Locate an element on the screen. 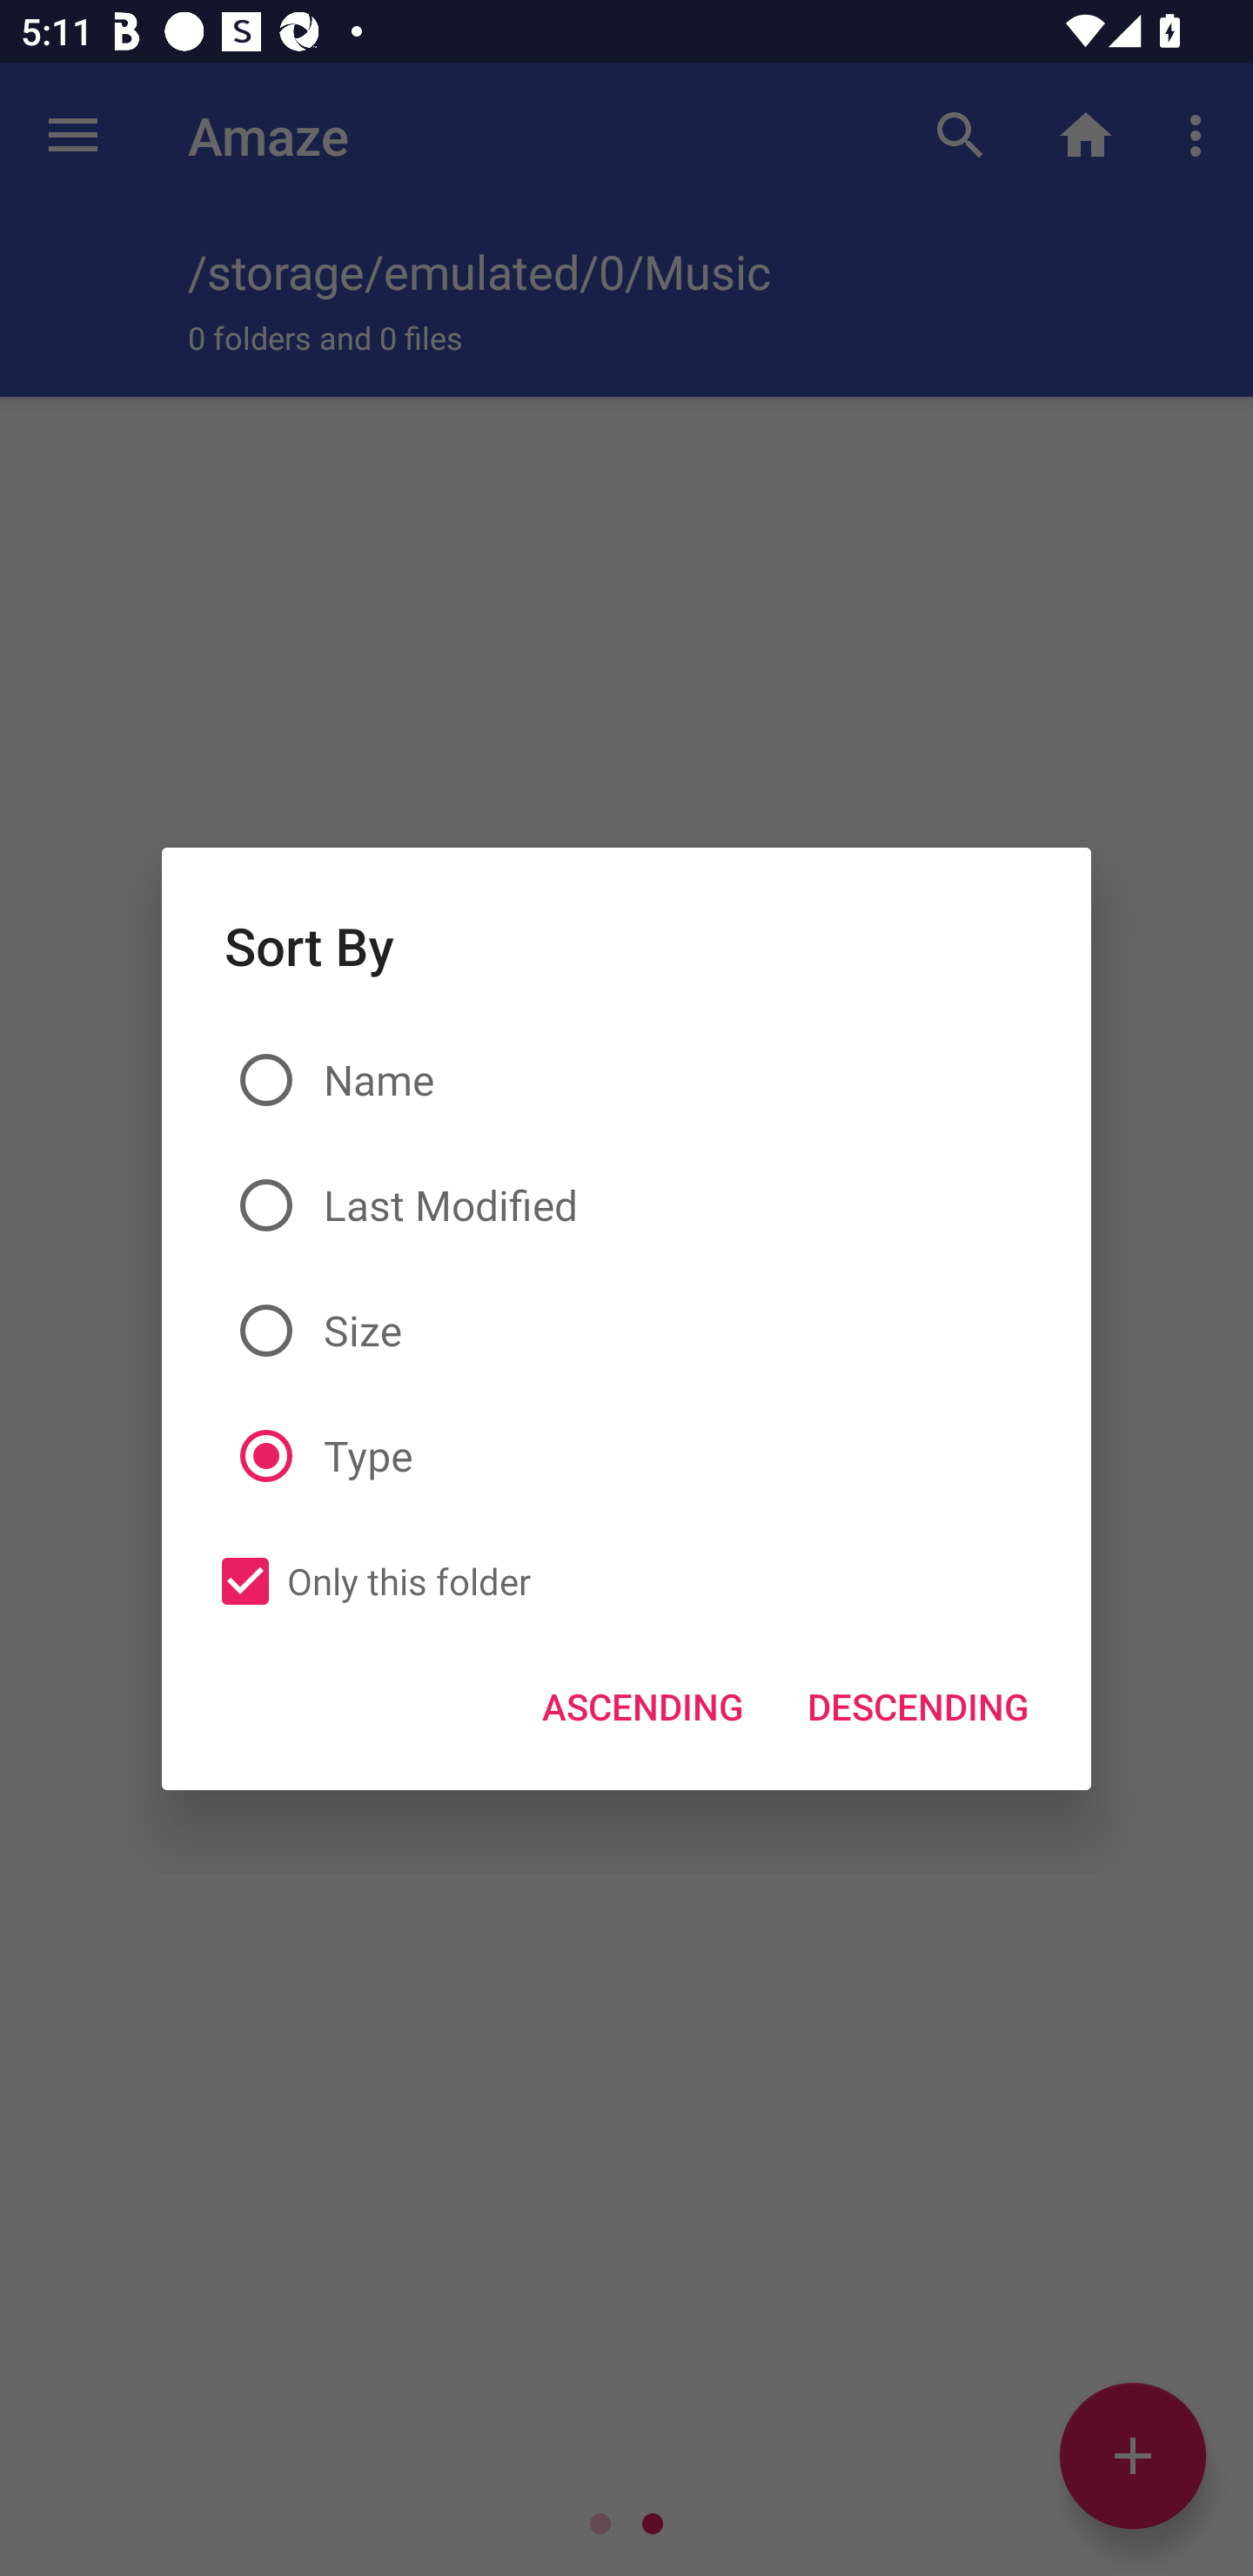 This screenshot has height=2576, width=1253. DESCENDING is located at coordinates (917, 1706).